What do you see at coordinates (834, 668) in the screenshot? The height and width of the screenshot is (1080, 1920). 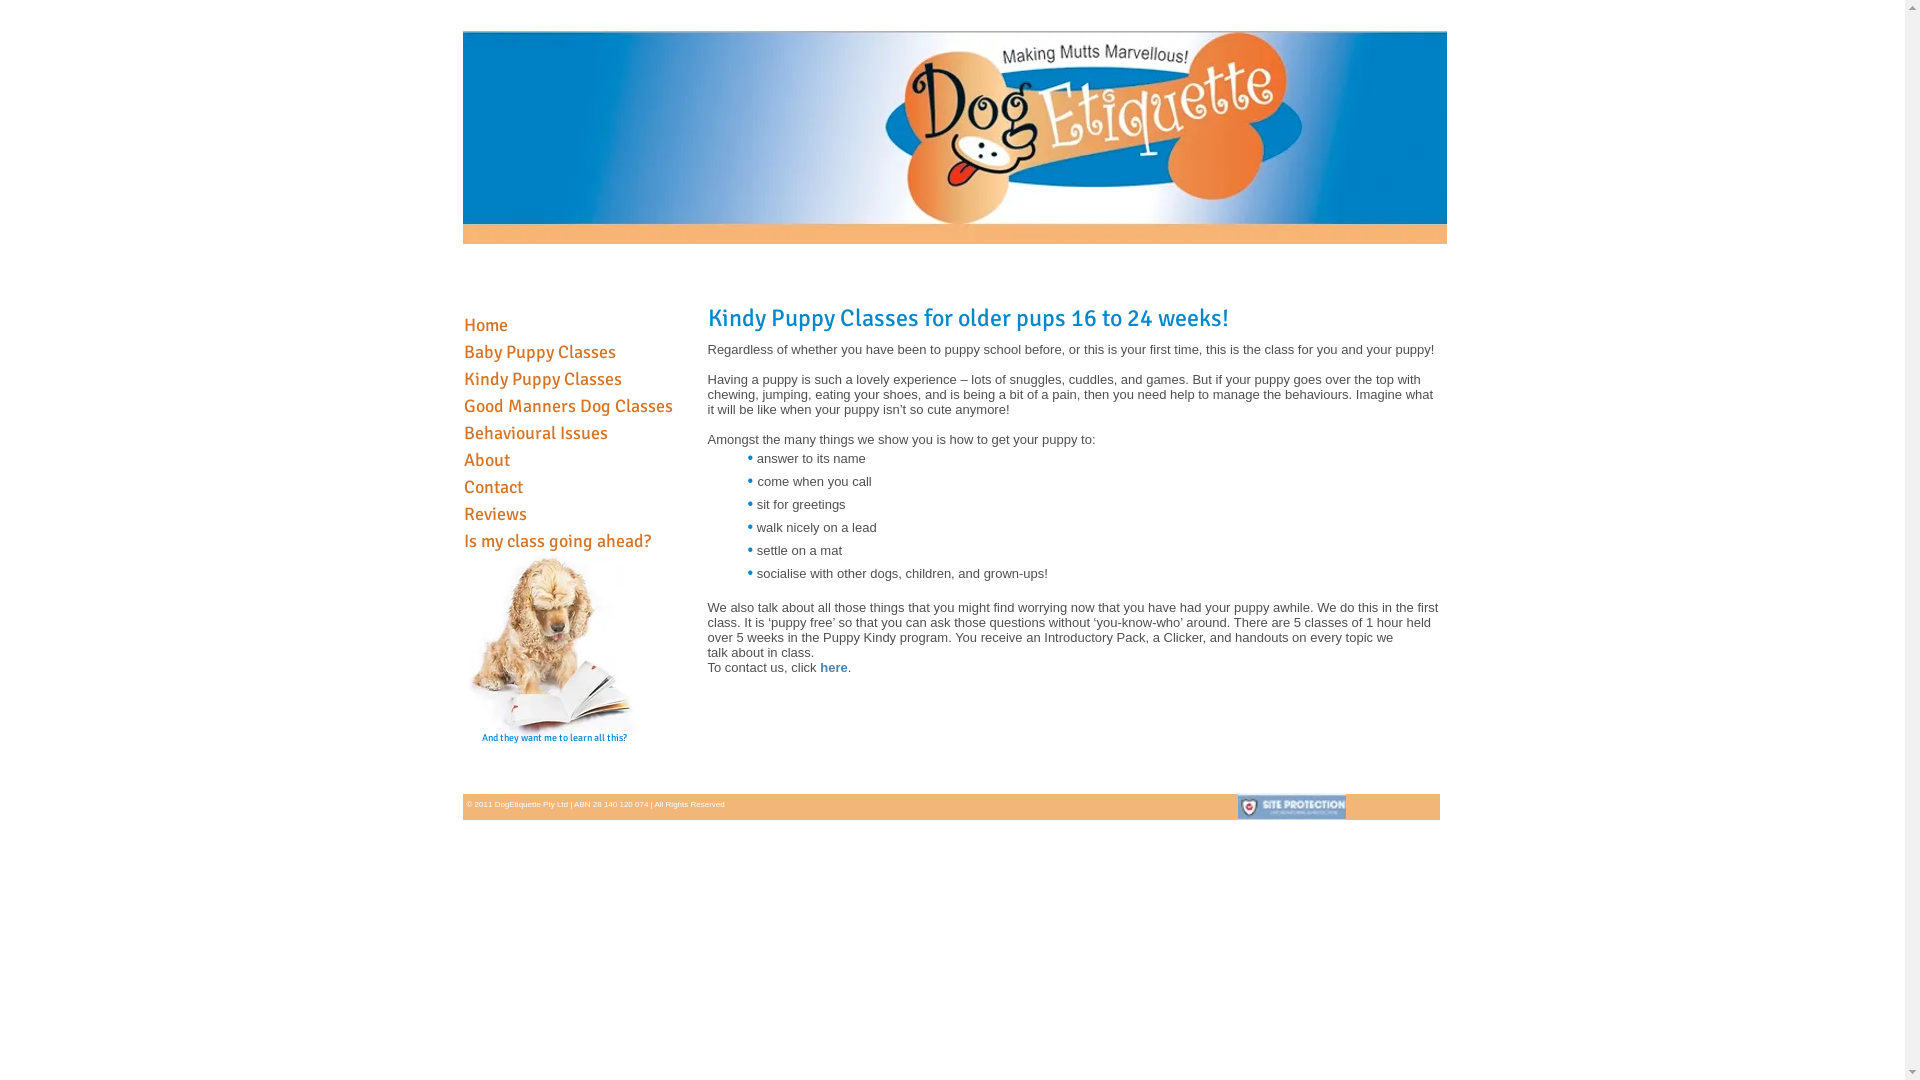 I see `here` at bounding box center [834, 668].